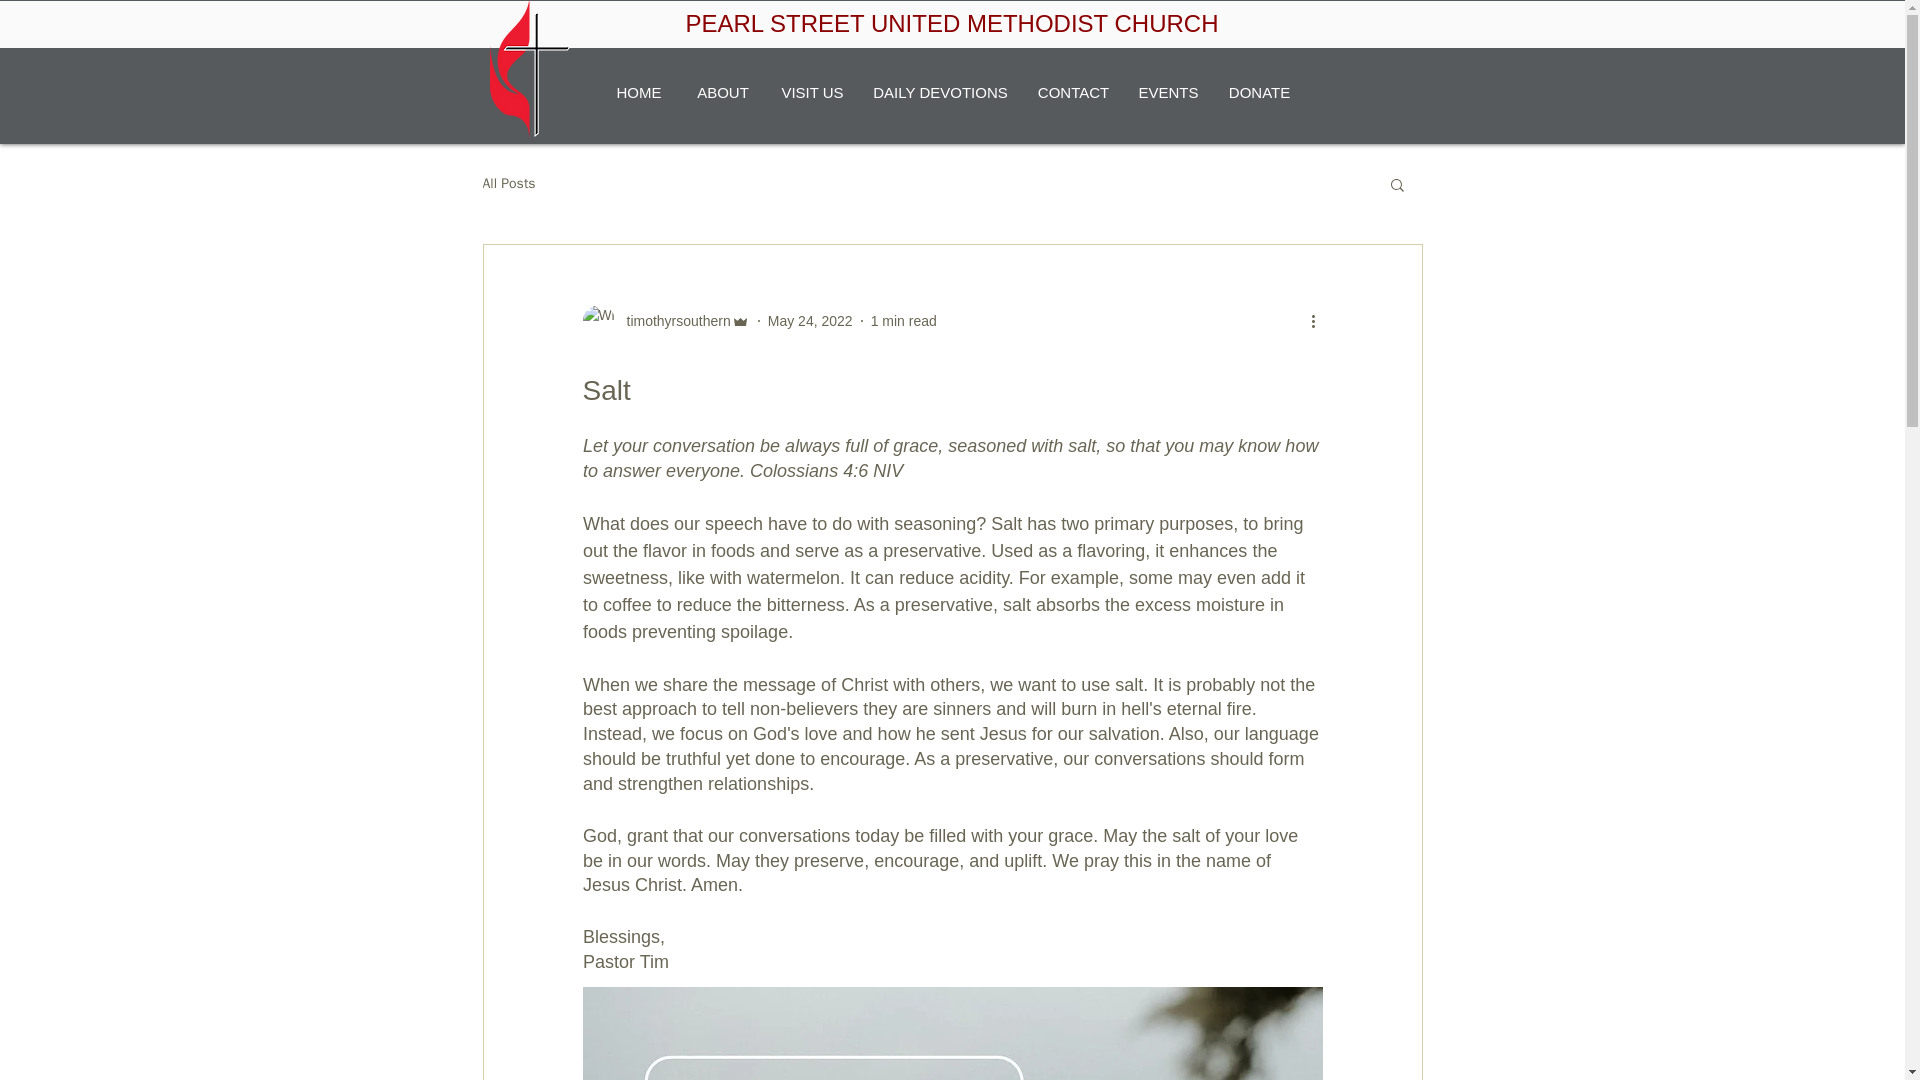 Image resolution: width=1920 pixels, height=1080 pixels. What do you see at coordinates (1167, 92) in the screenshot?
I see `EVENTS` at bounding box center [1167, 92].